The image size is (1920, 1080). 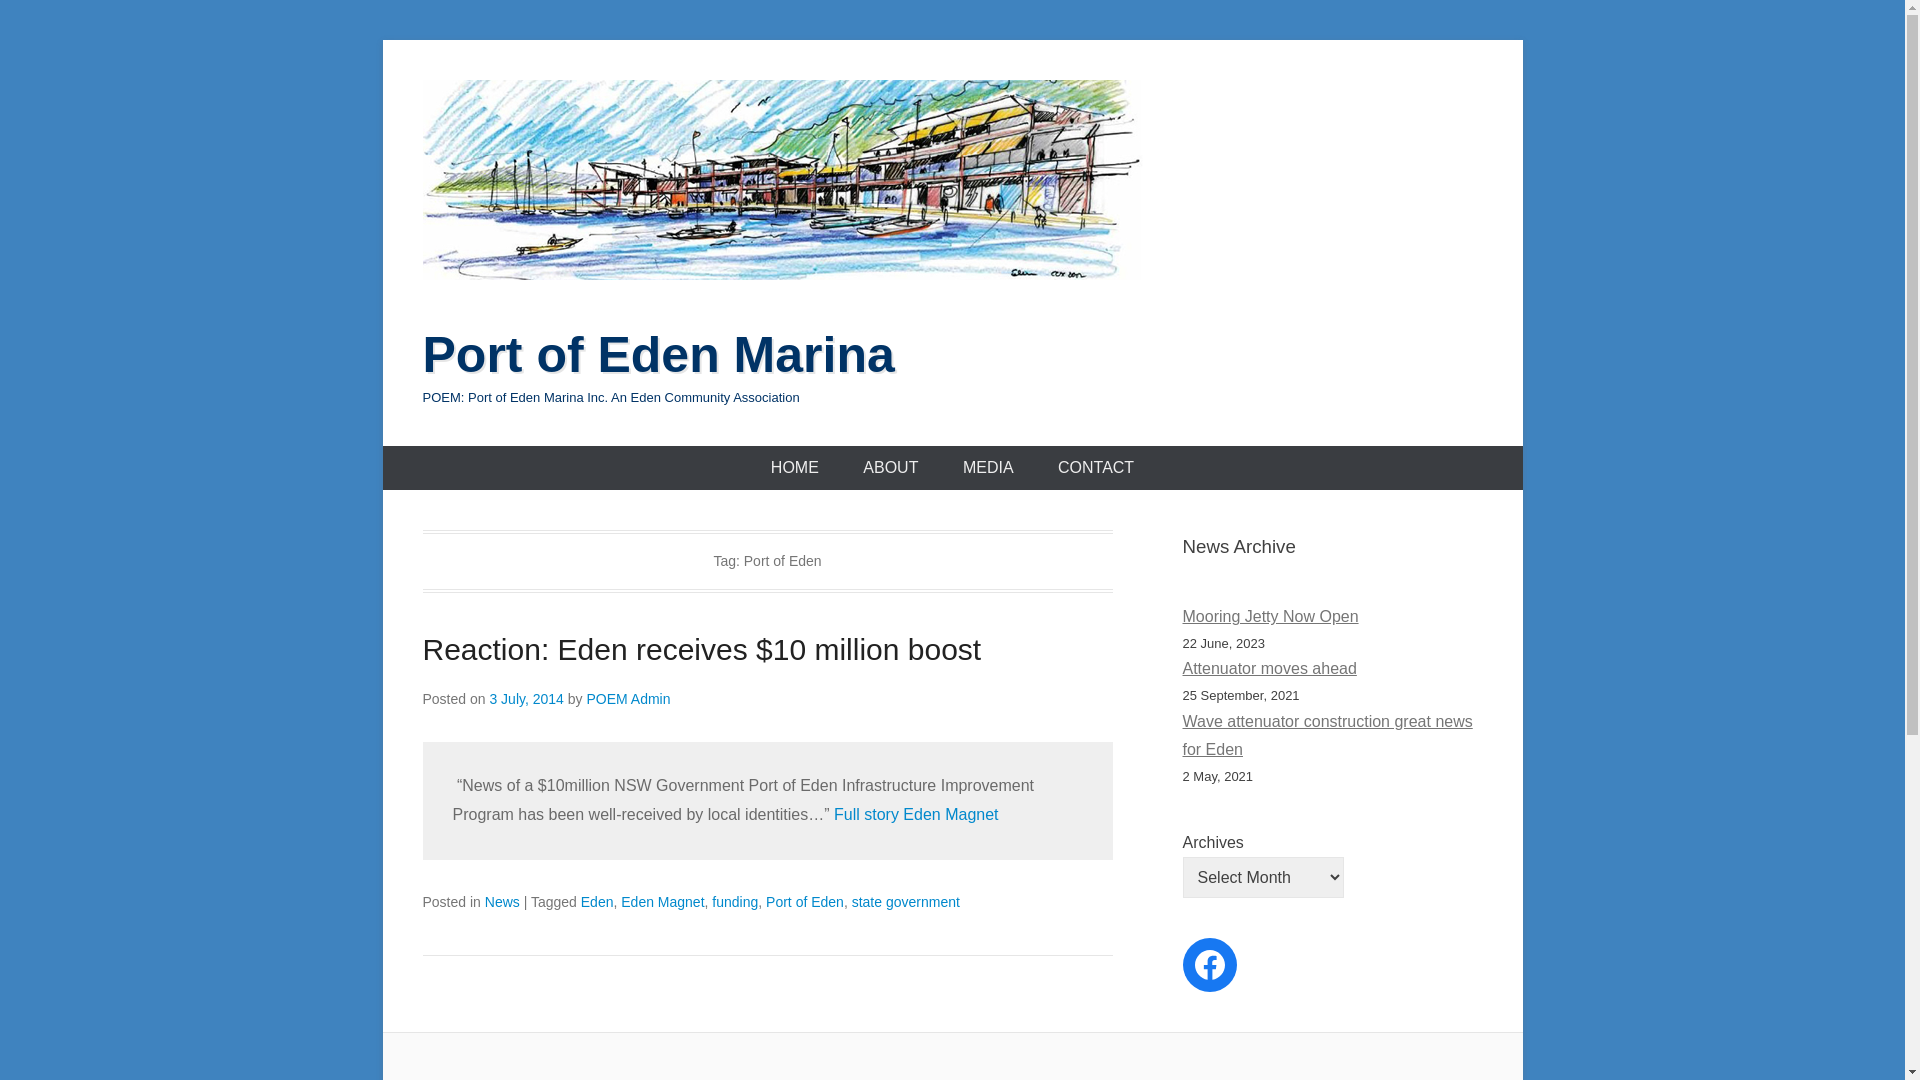 What do you see at coordinates (702, 650) in the screenshot?
I see `Reaction: Eden receives $10 million boost` at bounding box center [702, 650].